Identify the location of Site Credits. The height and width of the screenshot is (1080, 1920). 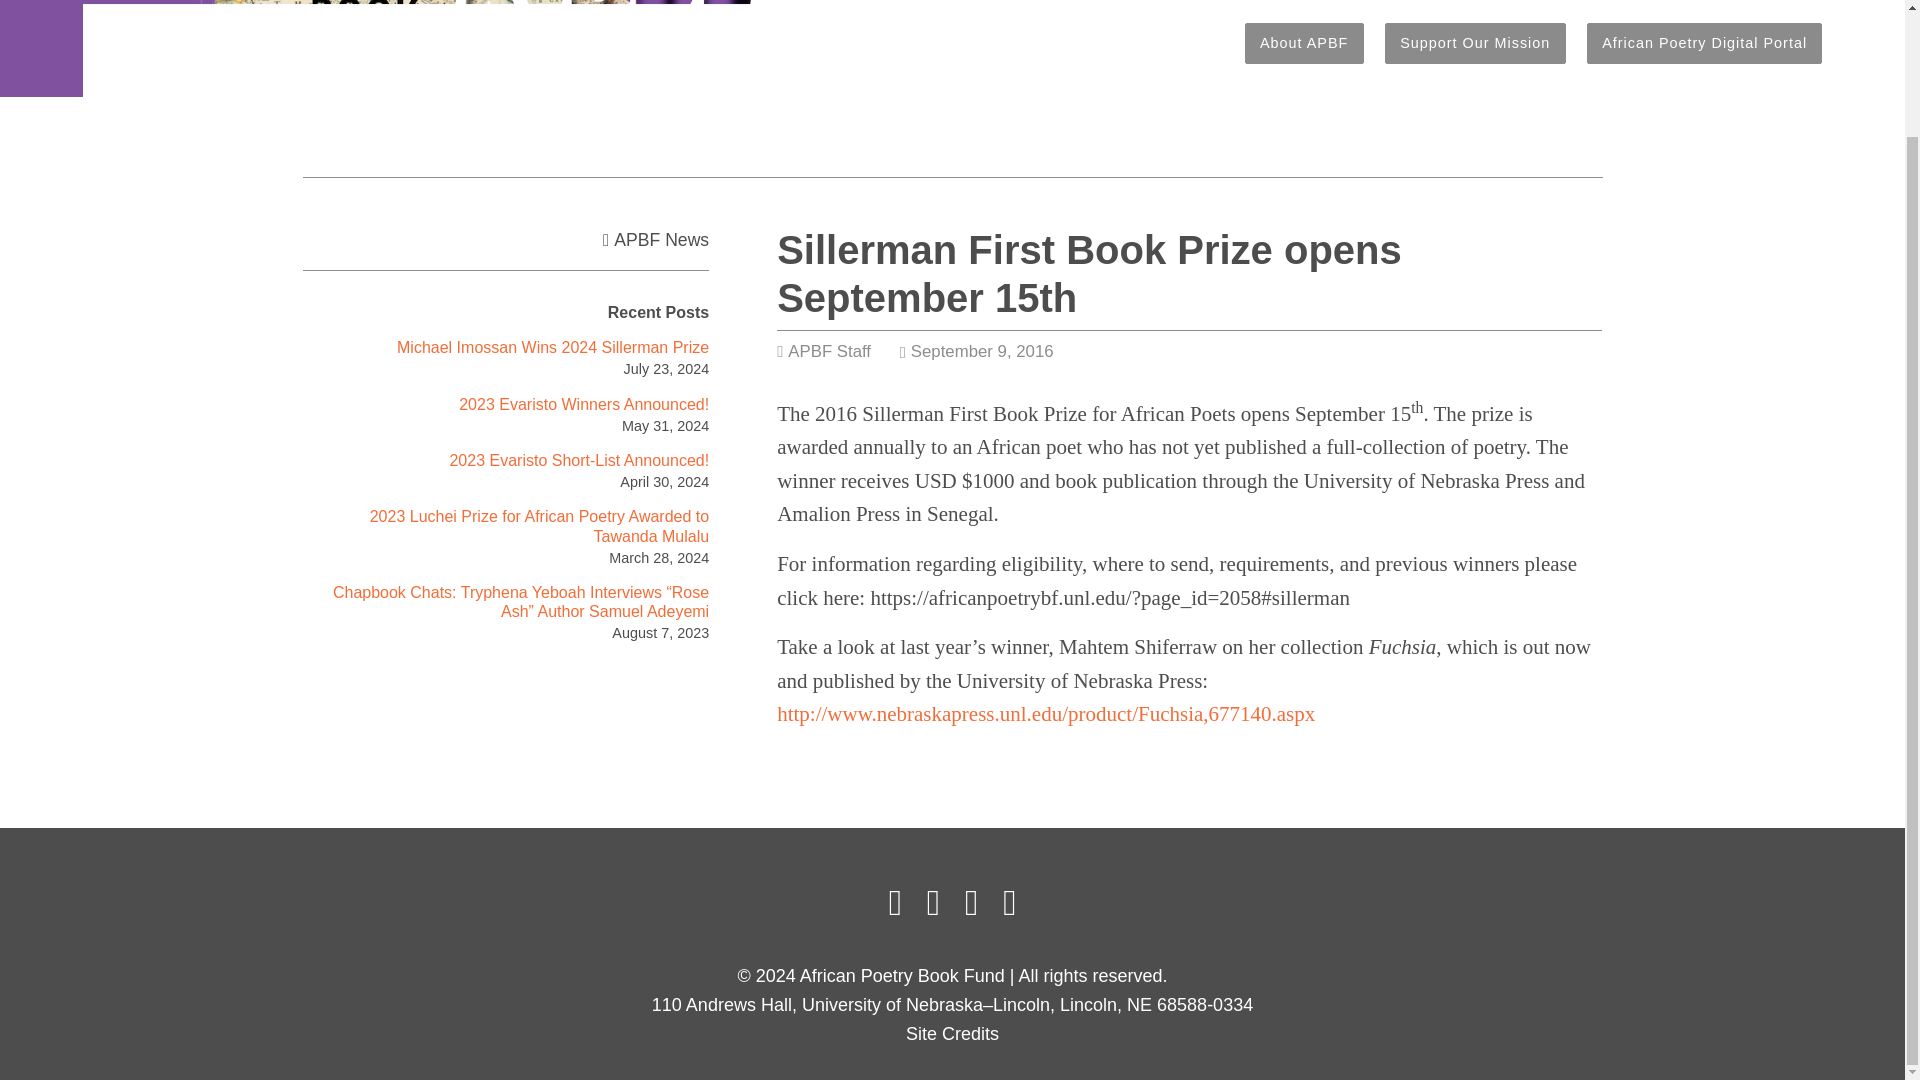
(952, 1034).